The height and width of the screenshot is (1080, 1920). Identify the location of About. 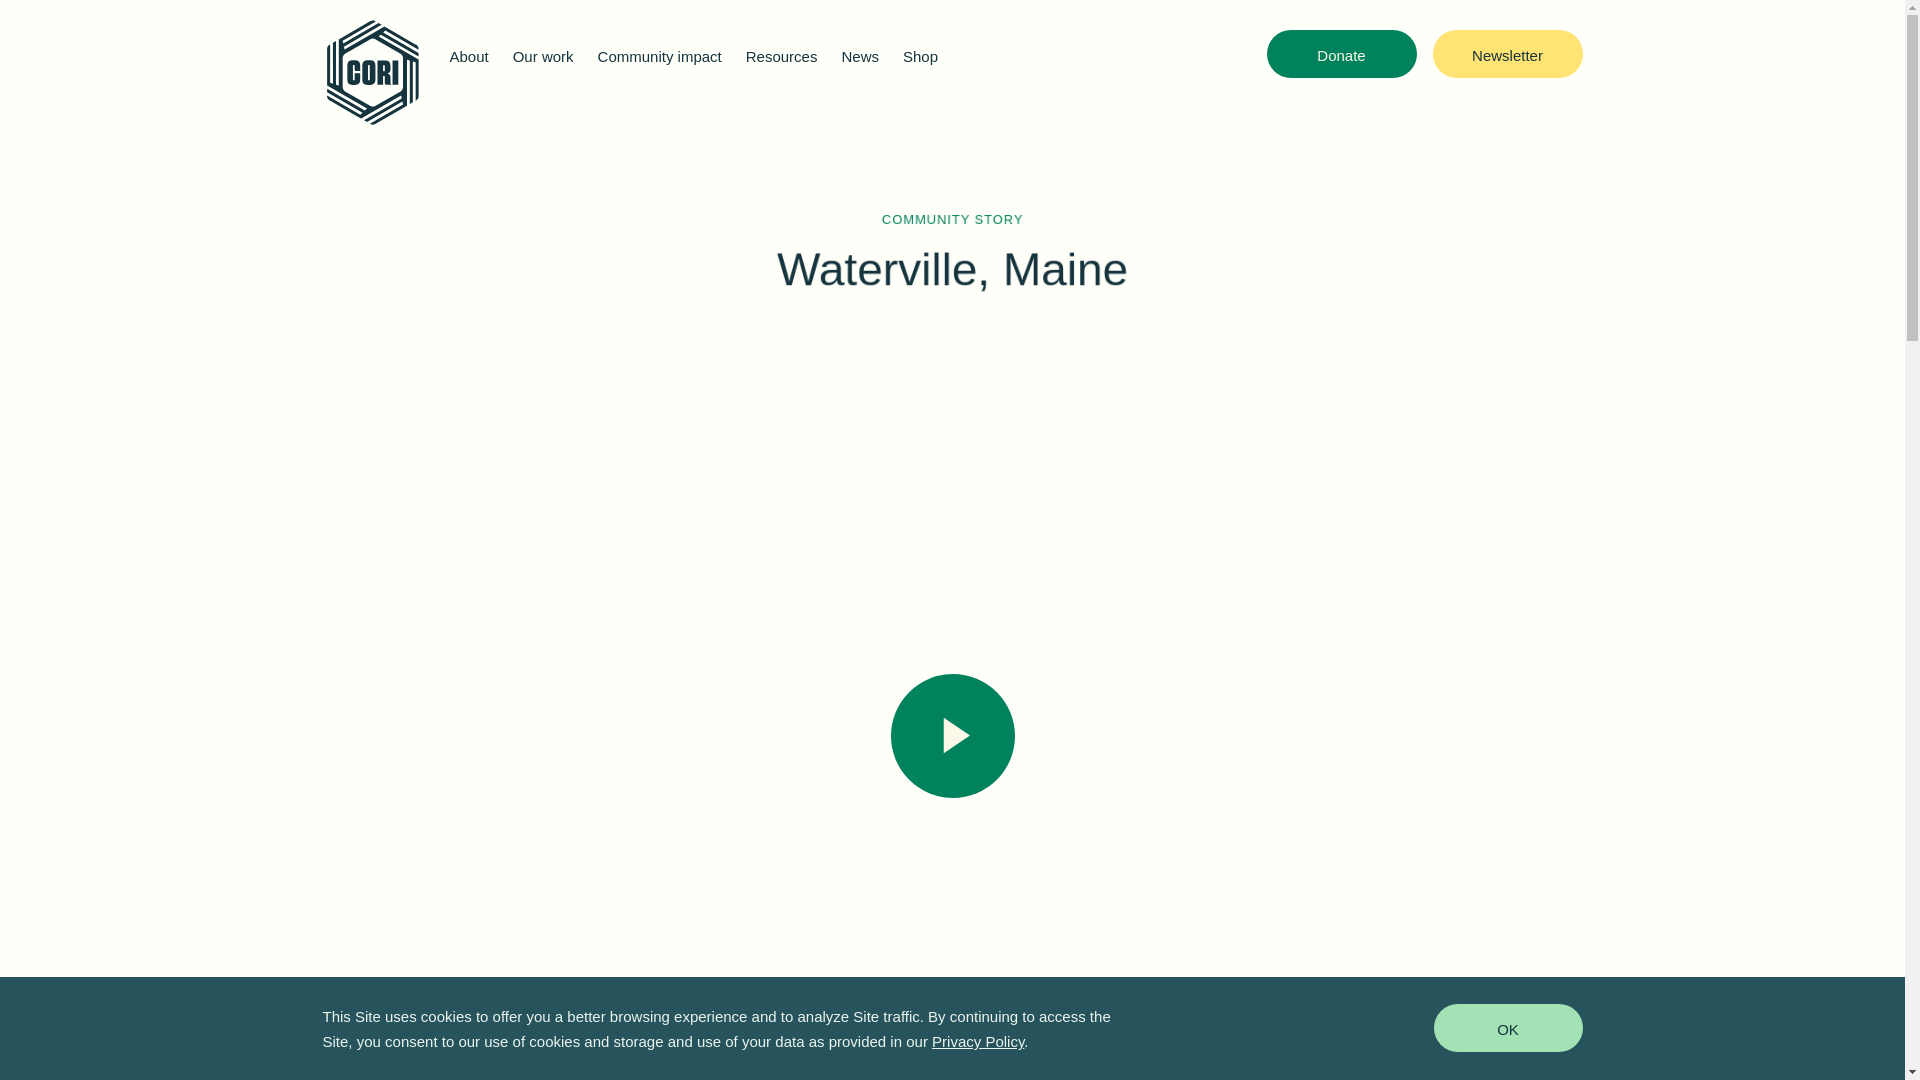
(469, 58).